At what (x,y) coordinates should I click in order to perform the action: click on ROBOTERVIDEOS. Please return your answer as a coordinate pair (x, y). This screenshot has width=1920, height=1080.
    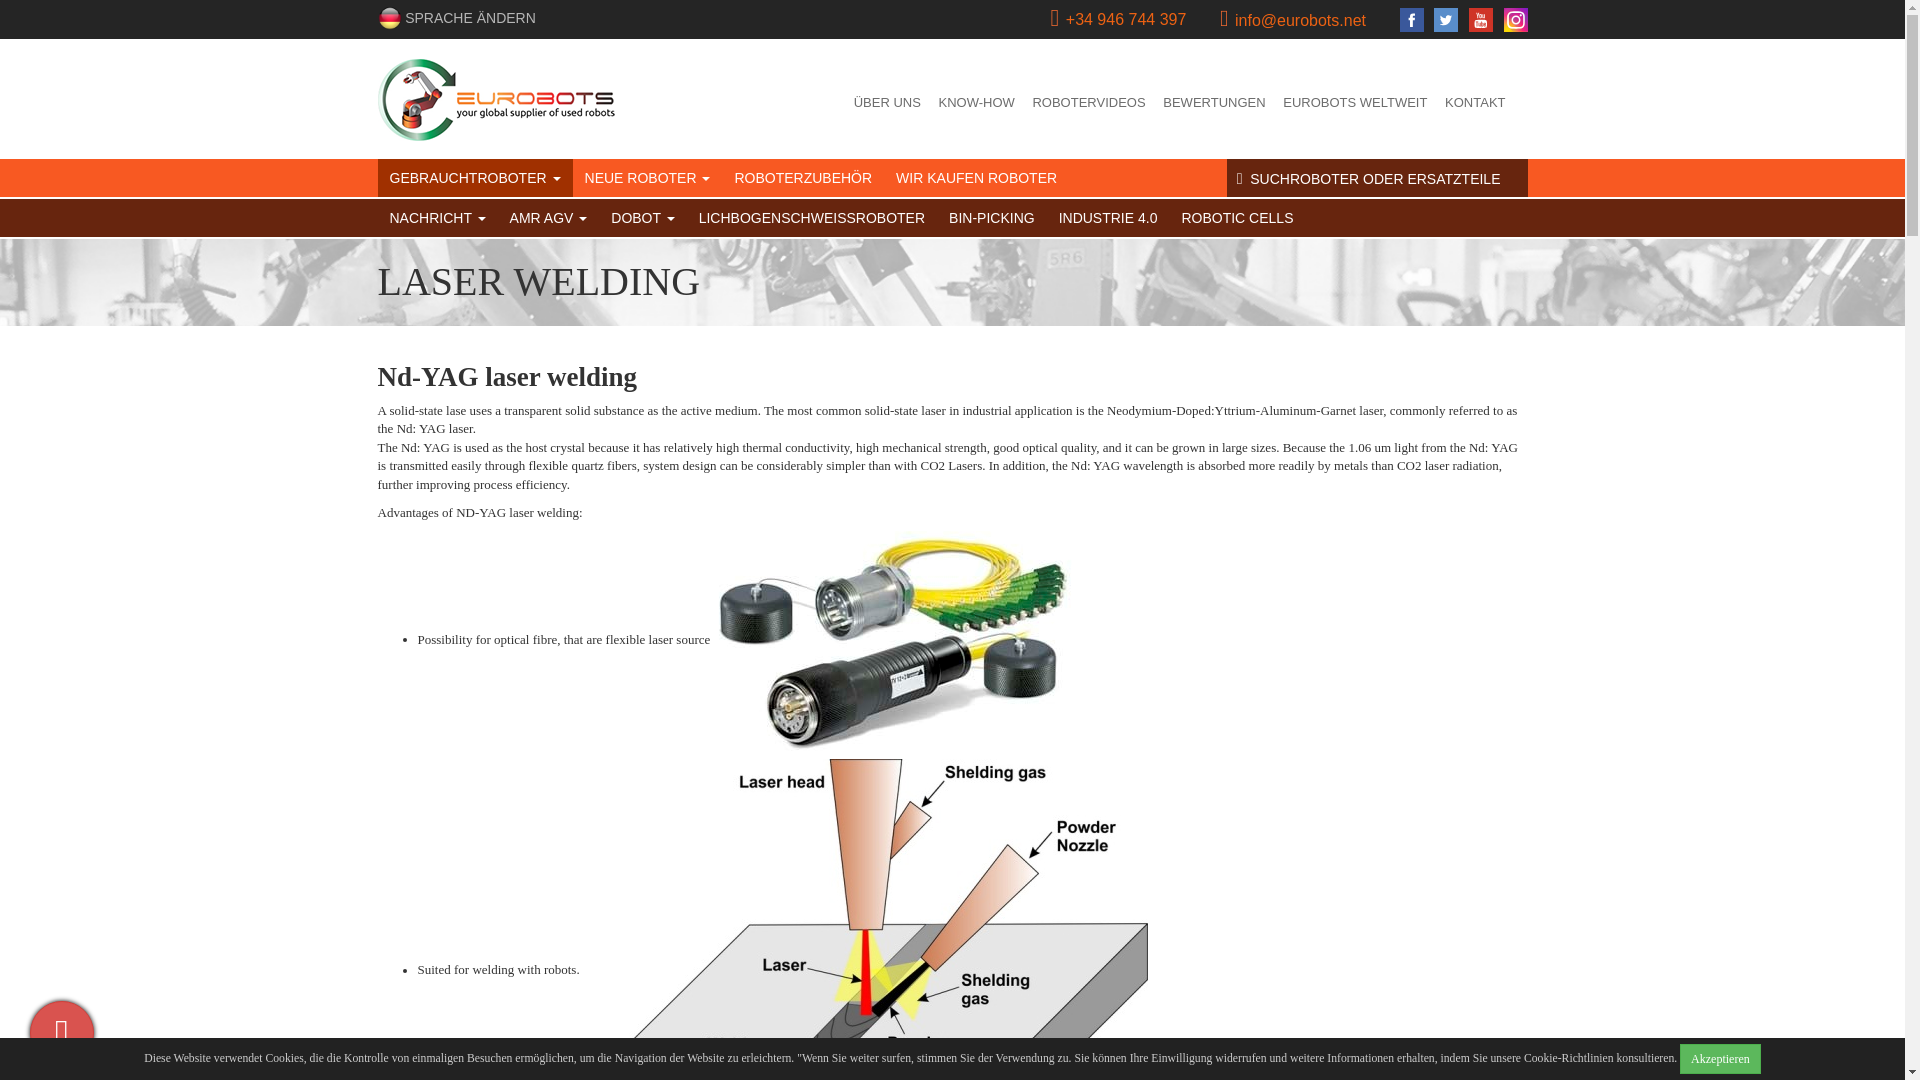
    Looking at the image, I should click on (1088, 103).